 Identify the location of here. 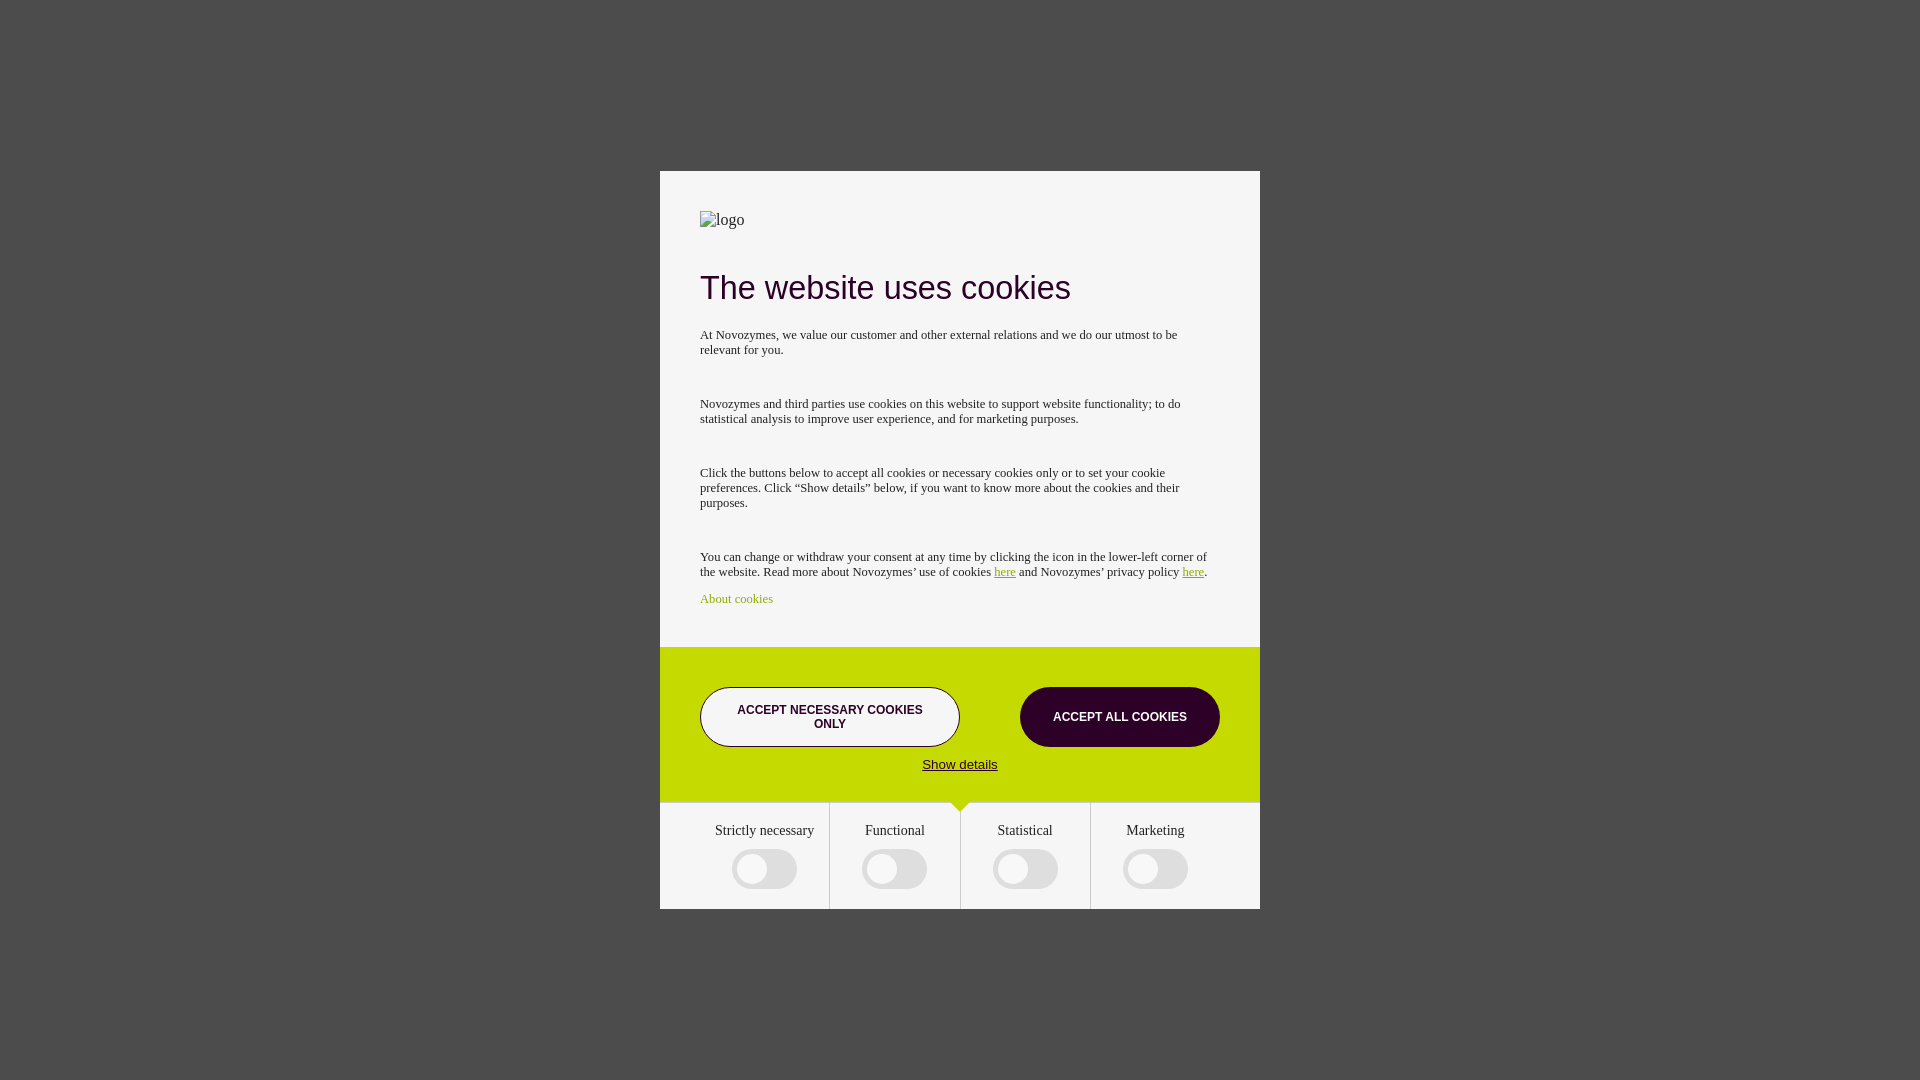
(1004, 571).